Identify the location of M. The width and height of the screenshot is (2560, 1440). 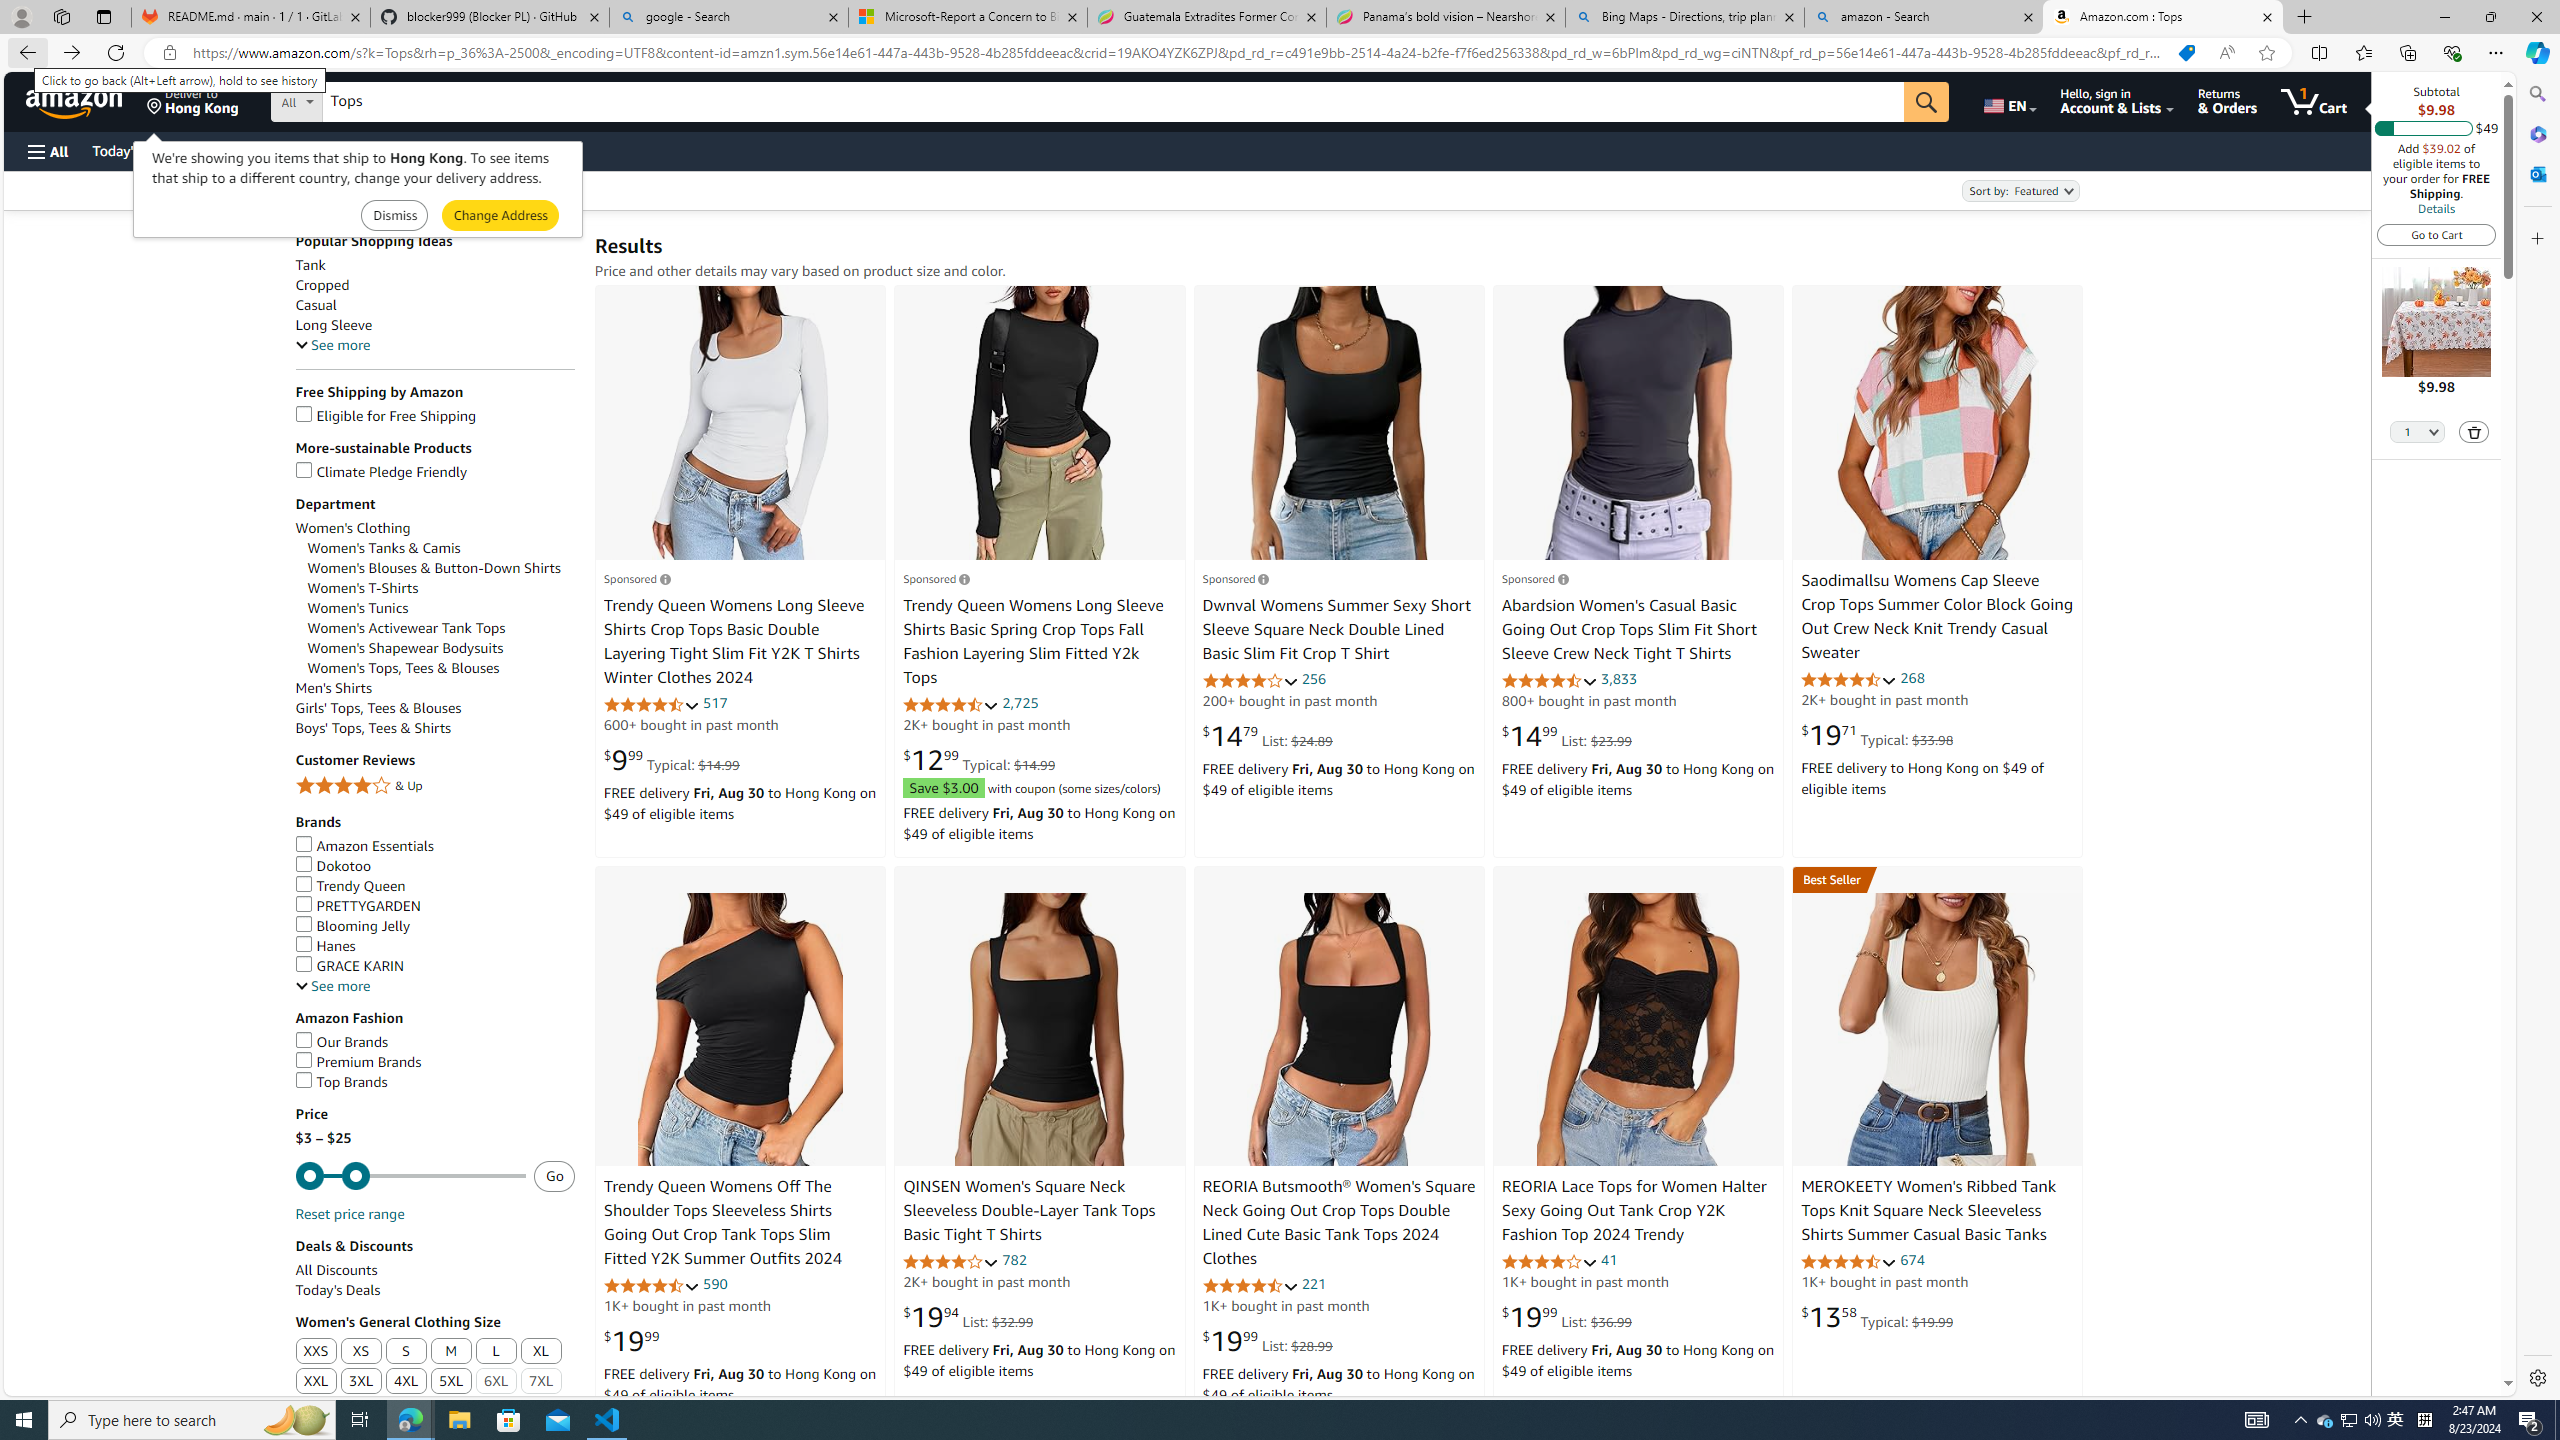
(452, 1352).